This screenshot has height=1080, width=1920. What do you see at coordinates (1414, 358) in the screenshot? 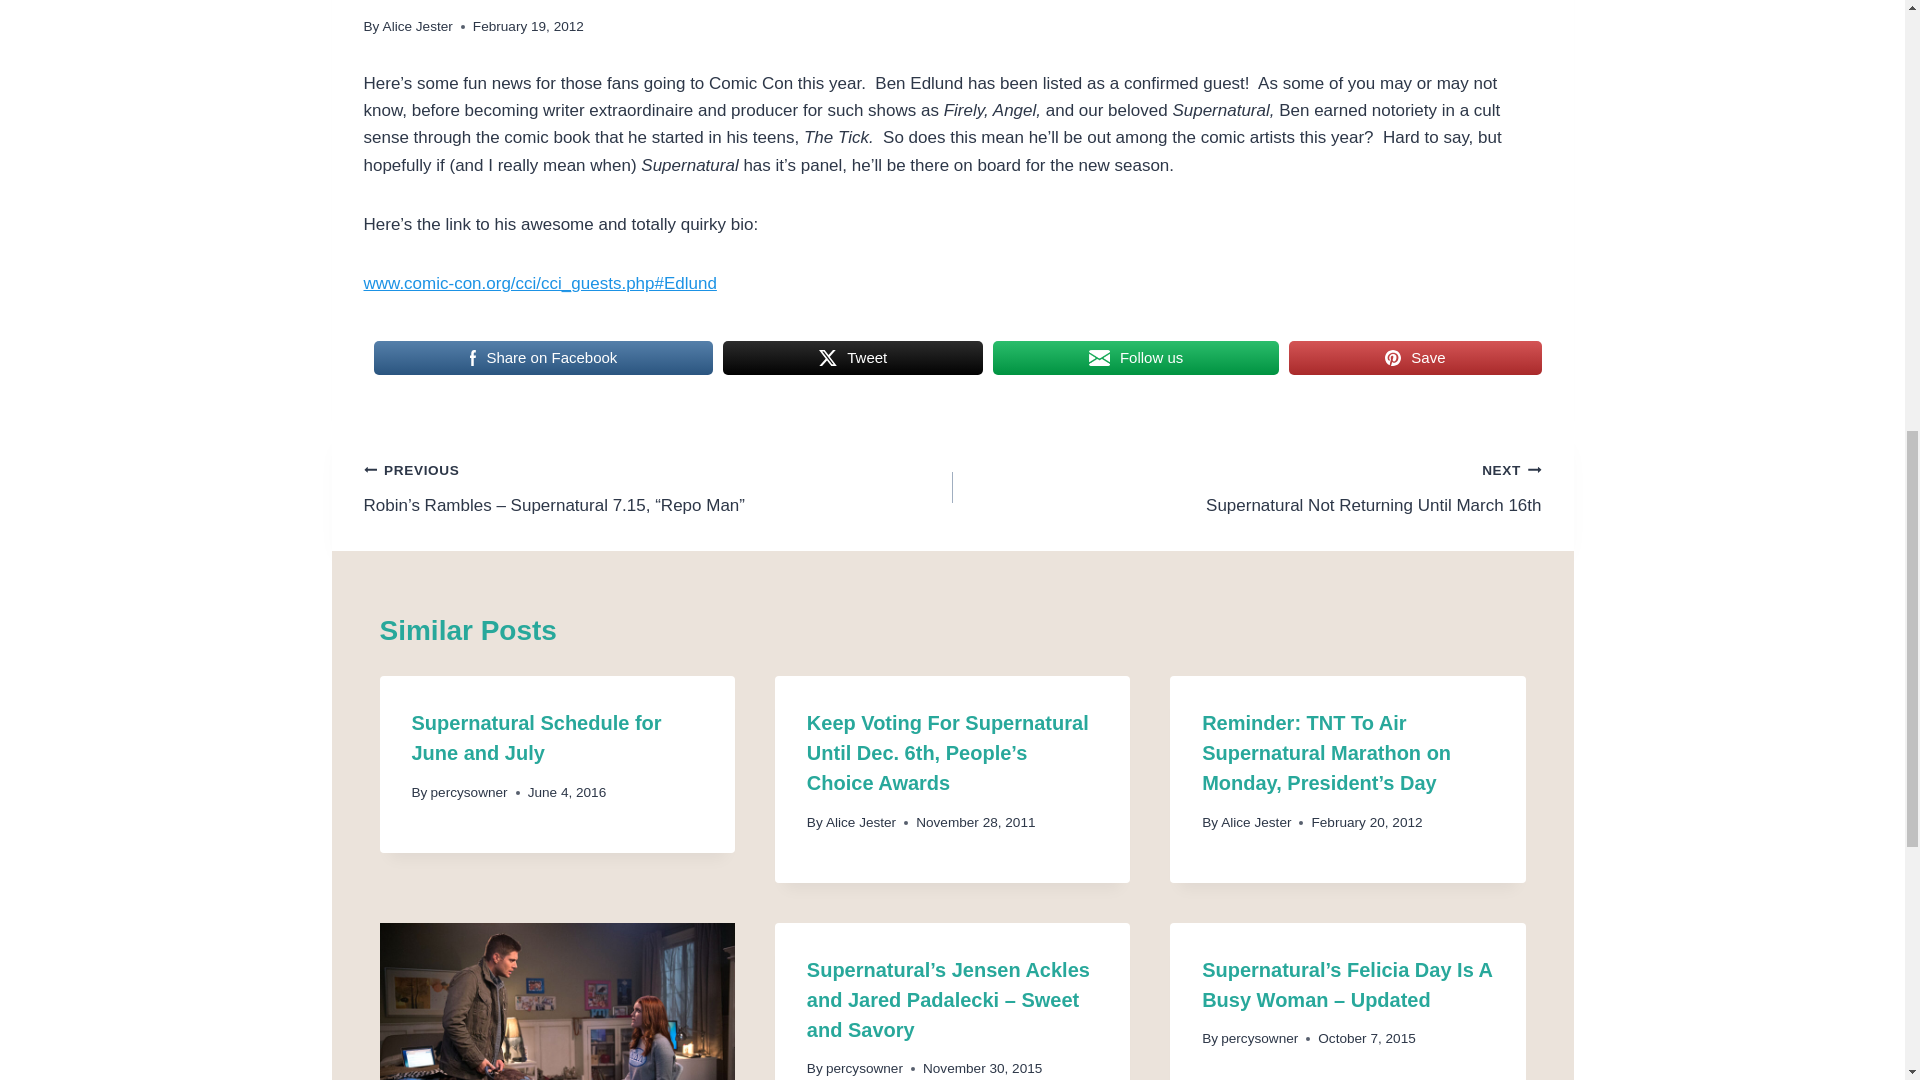
I see `Save` at bounding box center [1414, 358].